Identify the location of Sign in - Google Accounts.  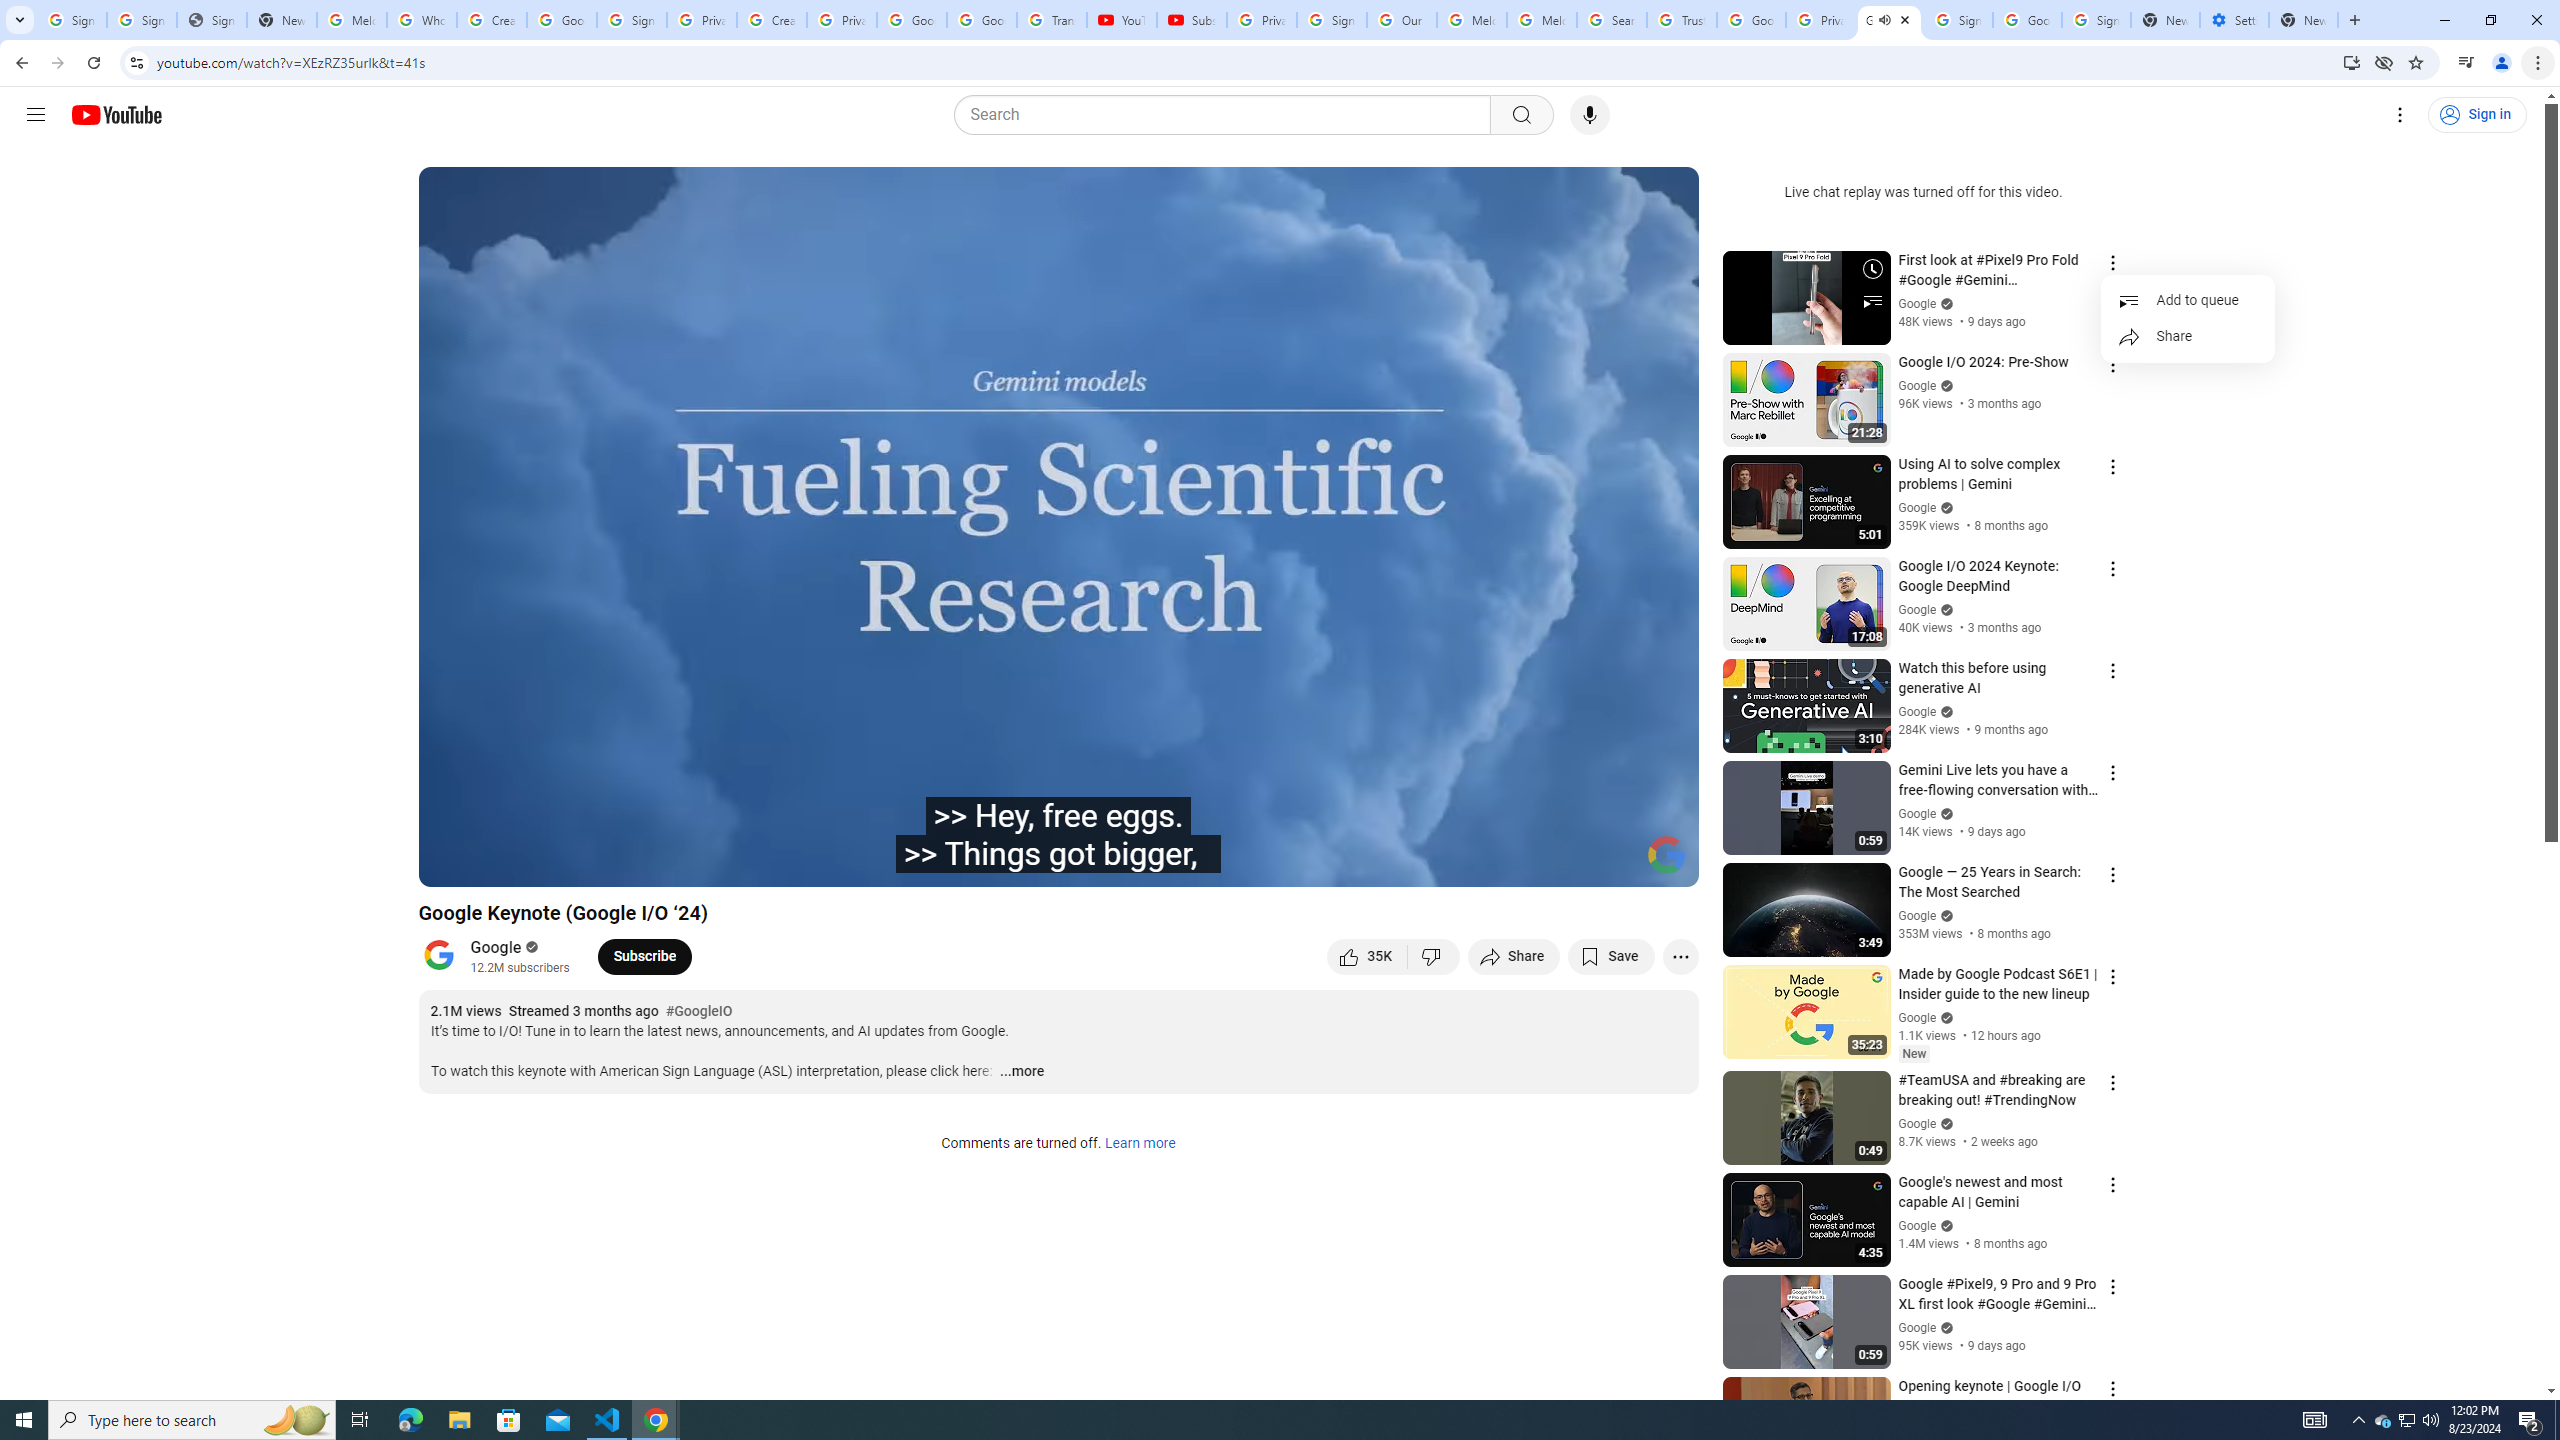
(142, 20).